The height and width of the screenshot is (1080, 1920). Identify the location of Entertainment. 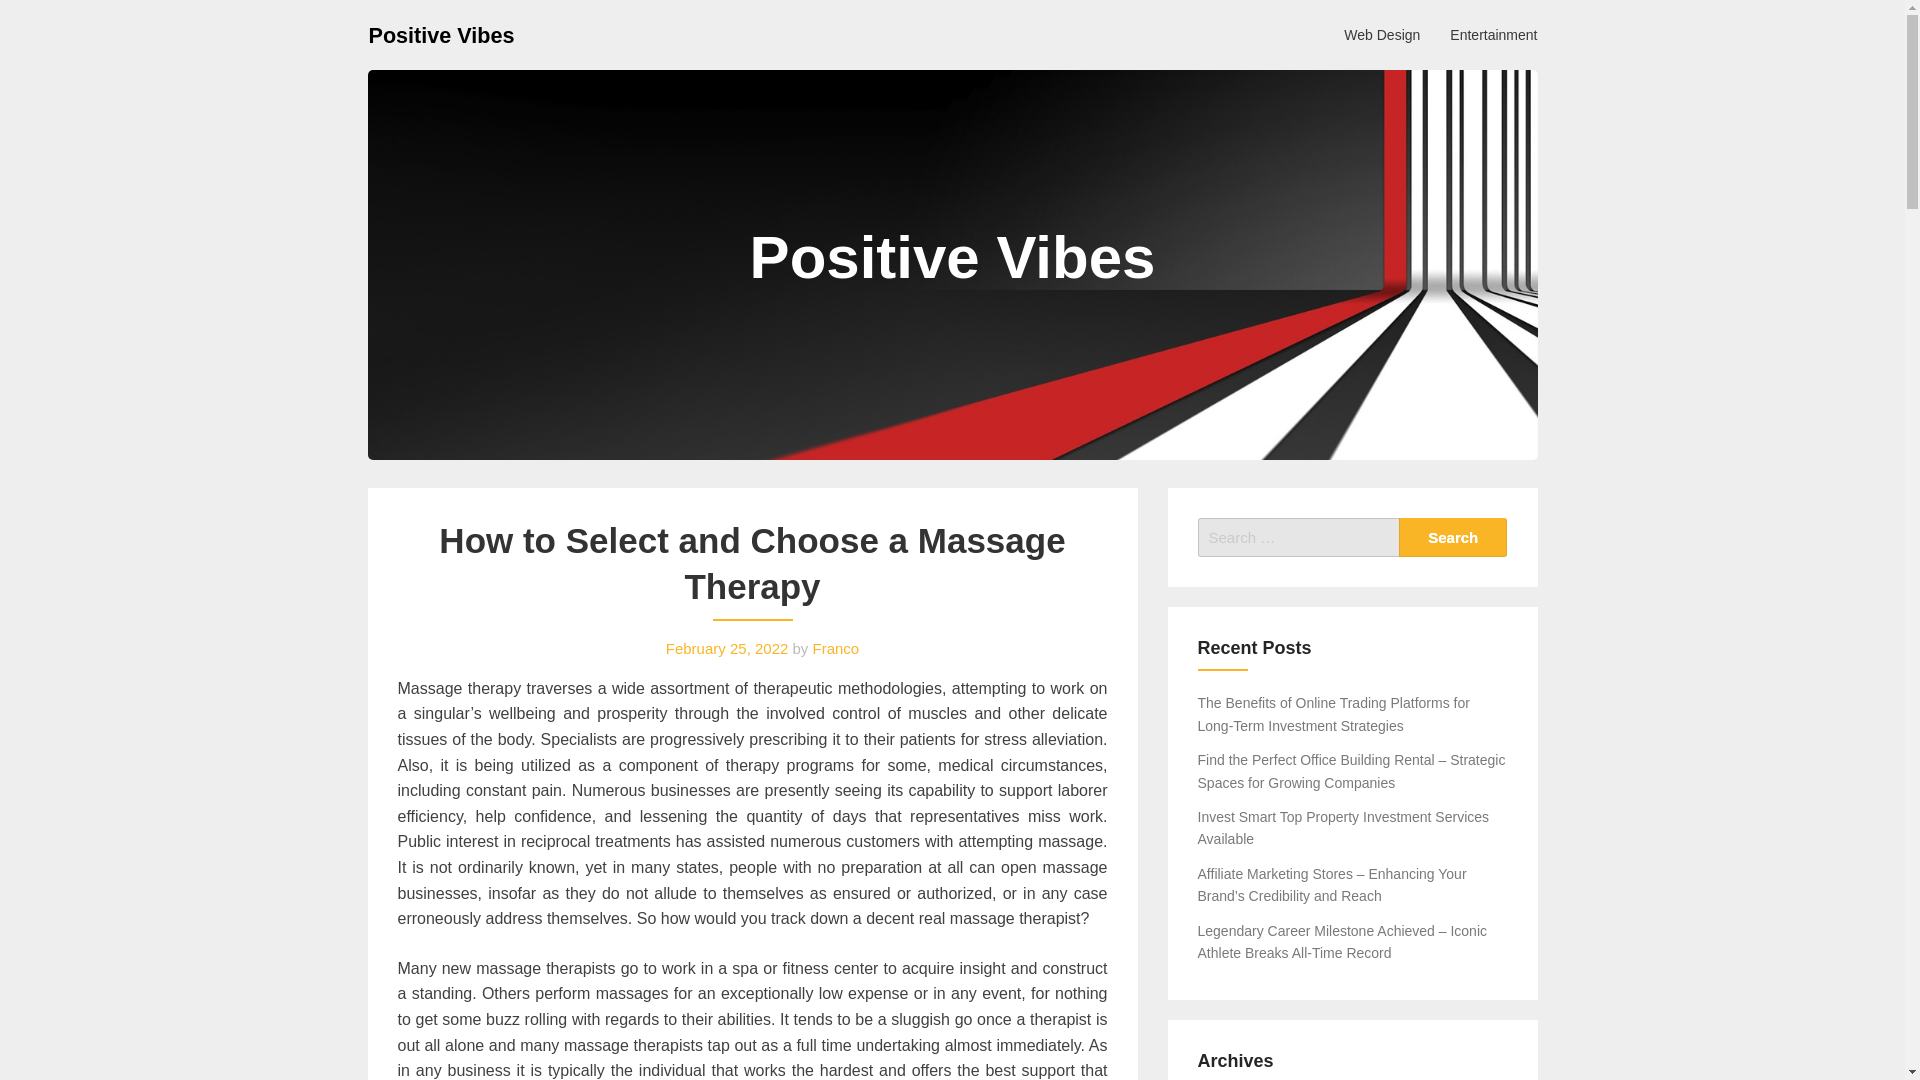
(1492, 34).